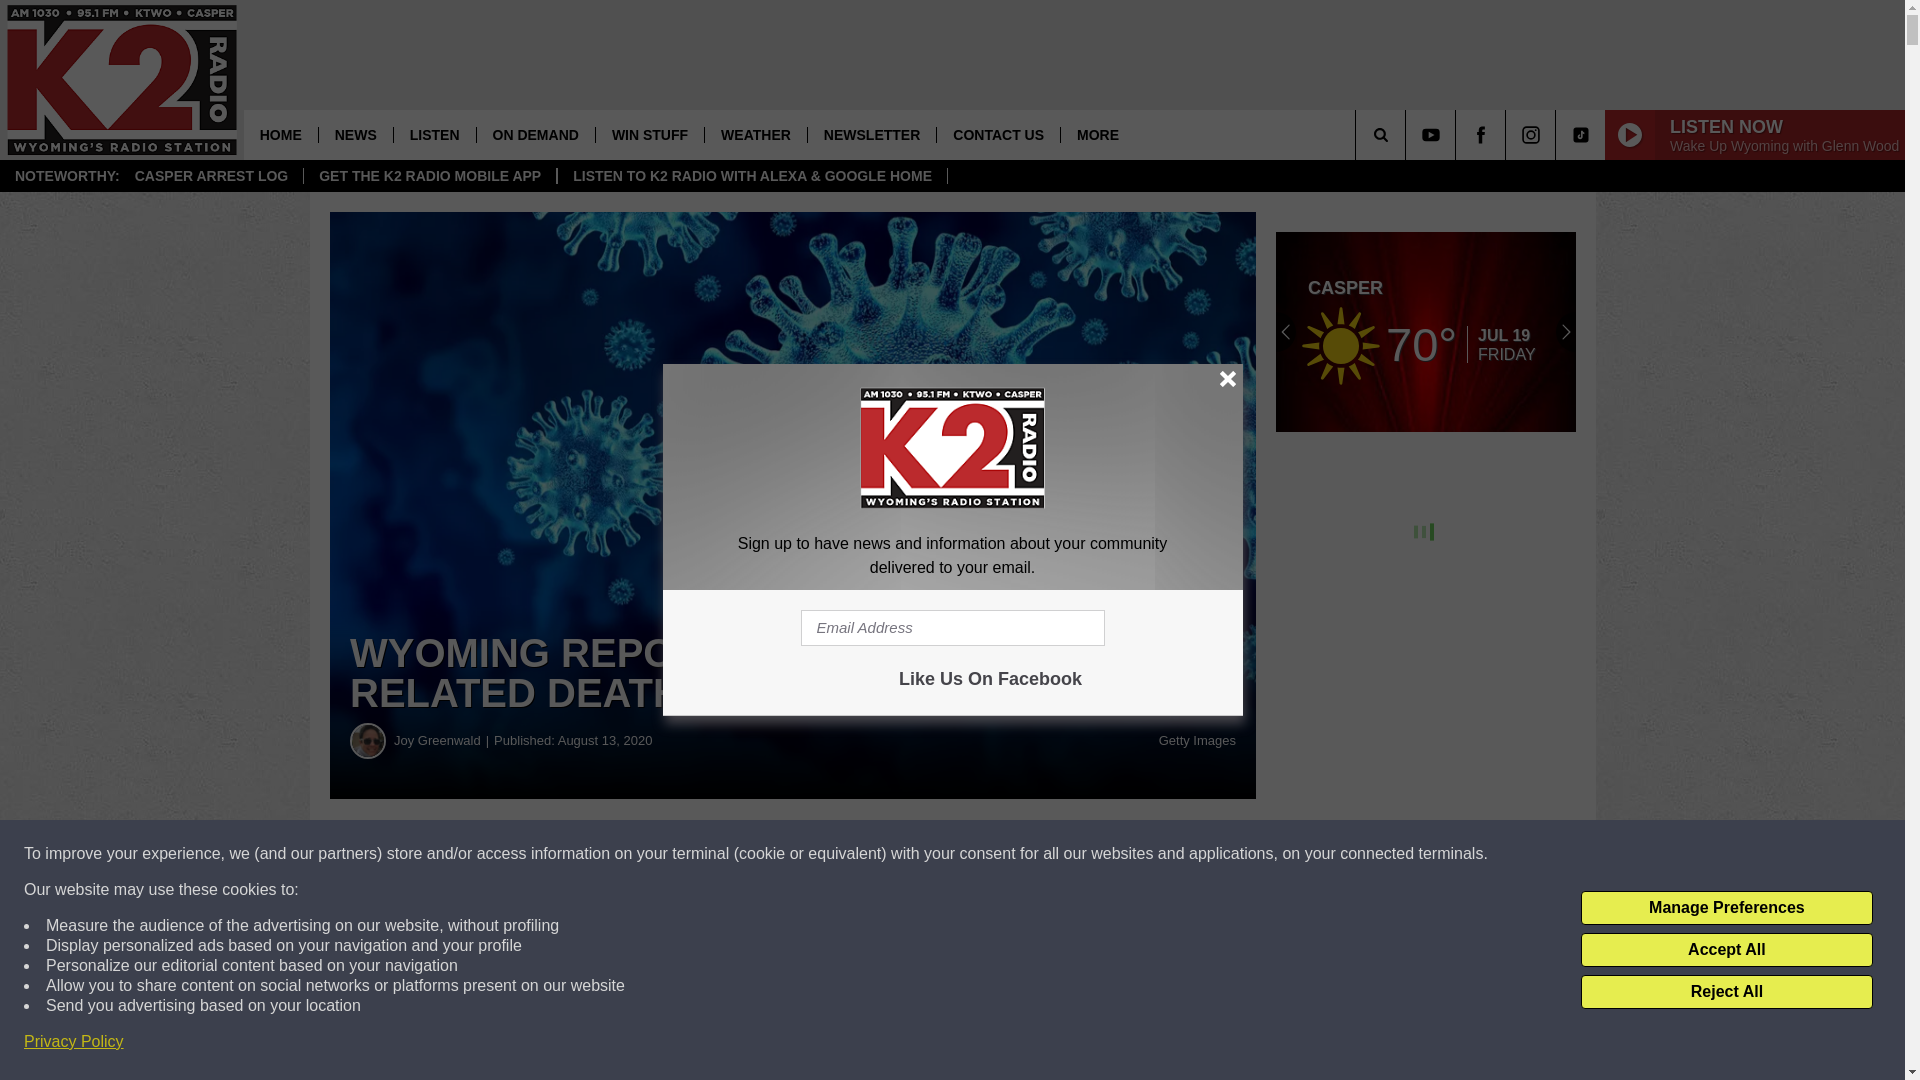 This screenshot has height=1080, width=1920. What do you see at coordinates (1726, 950) in the screenshot?
I see `Accept All` at bounding box center [1726, 950].